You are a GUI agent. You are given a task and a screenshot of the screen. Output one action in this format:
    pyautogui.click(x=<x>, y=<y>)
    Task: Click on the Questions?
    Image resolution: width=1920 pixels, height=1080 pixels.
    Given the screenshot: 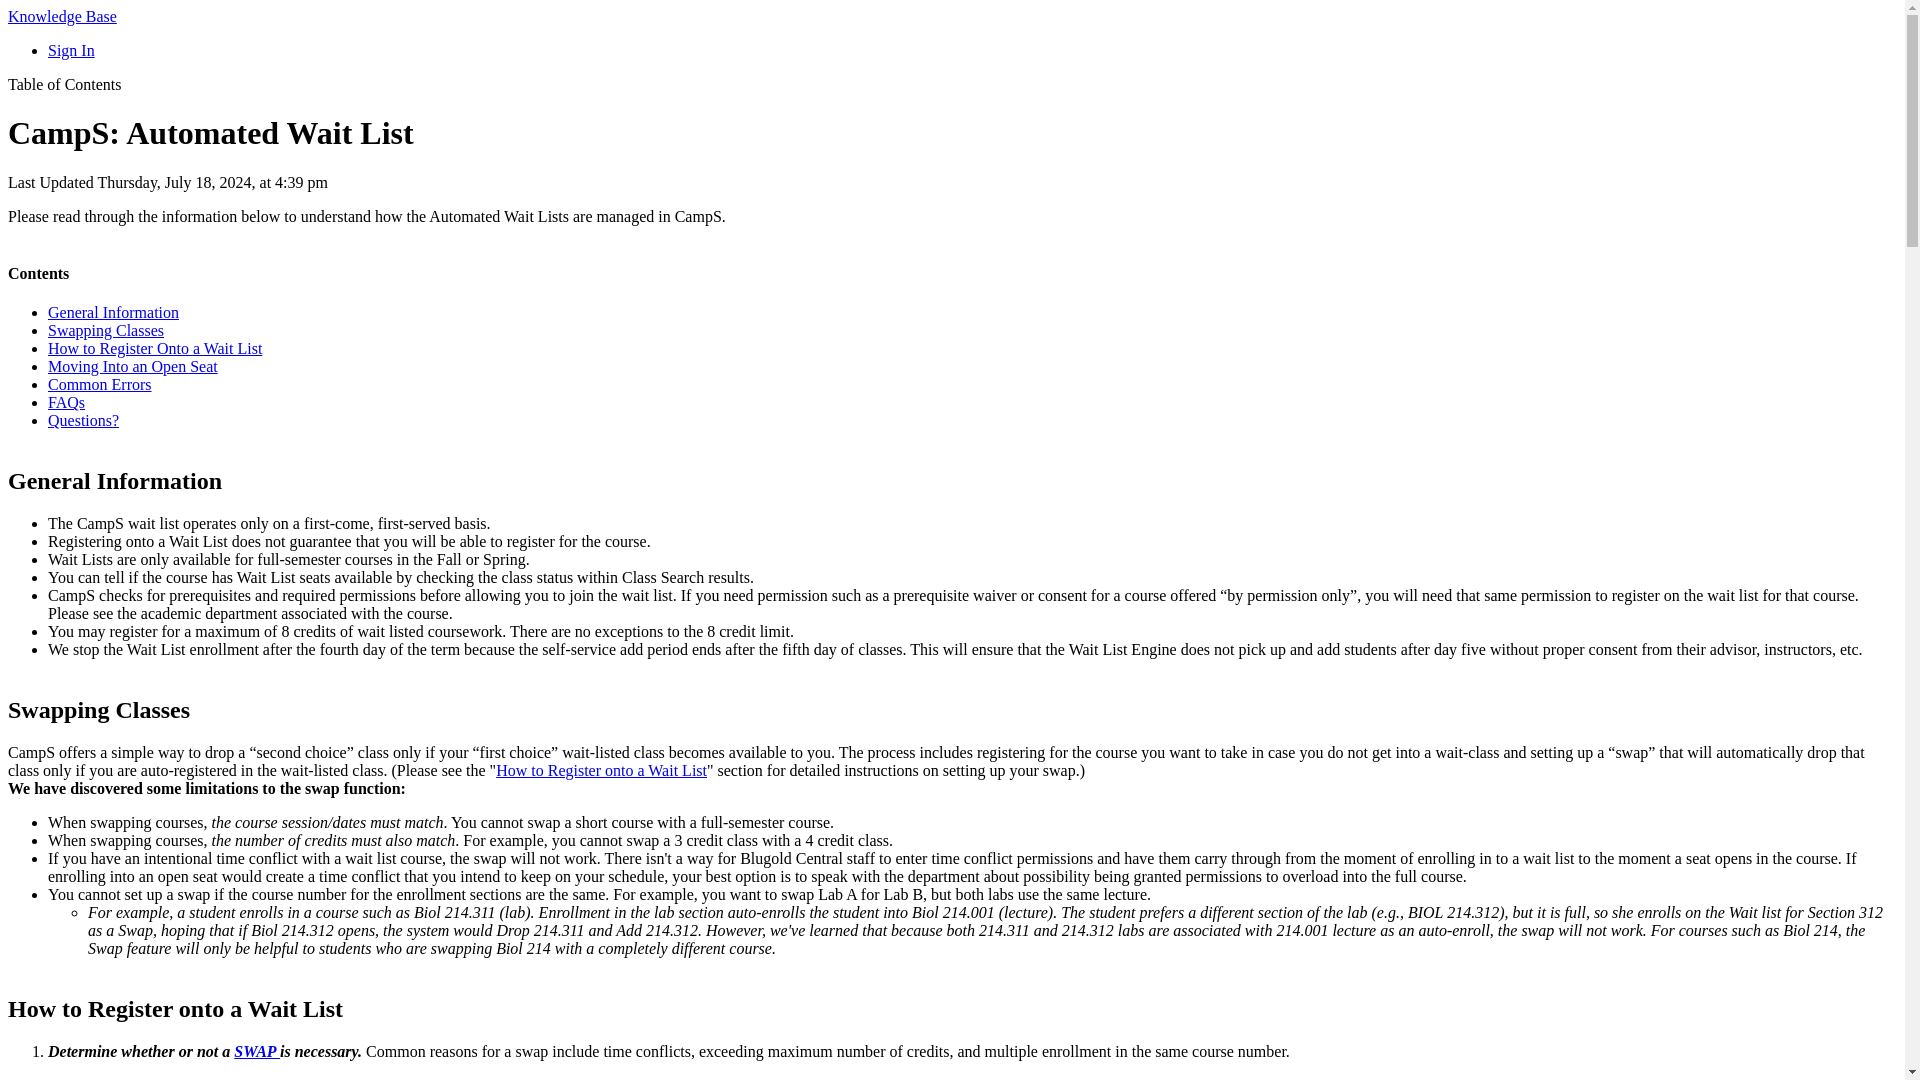 What is the action you would take?
    pyautogui.click(x=84, y=420)
    